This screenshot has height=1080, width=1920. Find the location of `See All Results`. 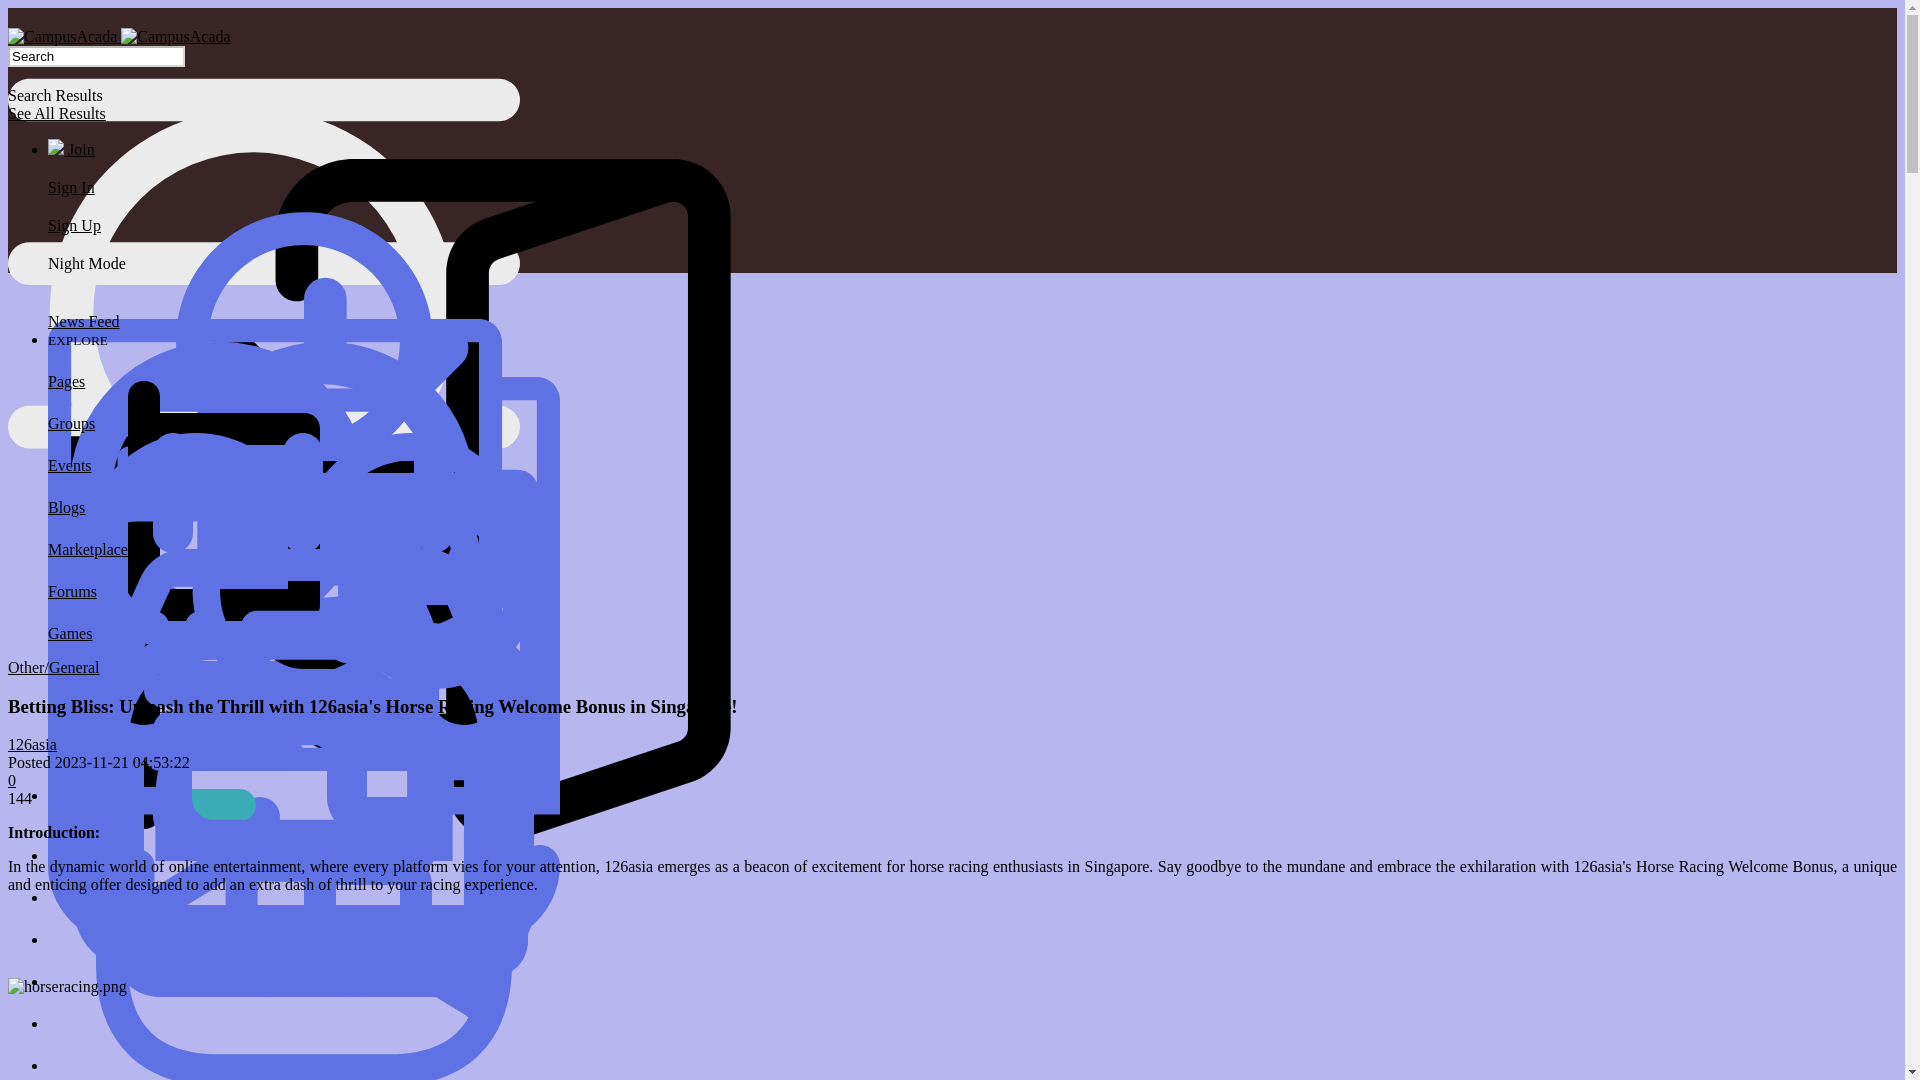

See All Results is located at coordinates (56, 113).